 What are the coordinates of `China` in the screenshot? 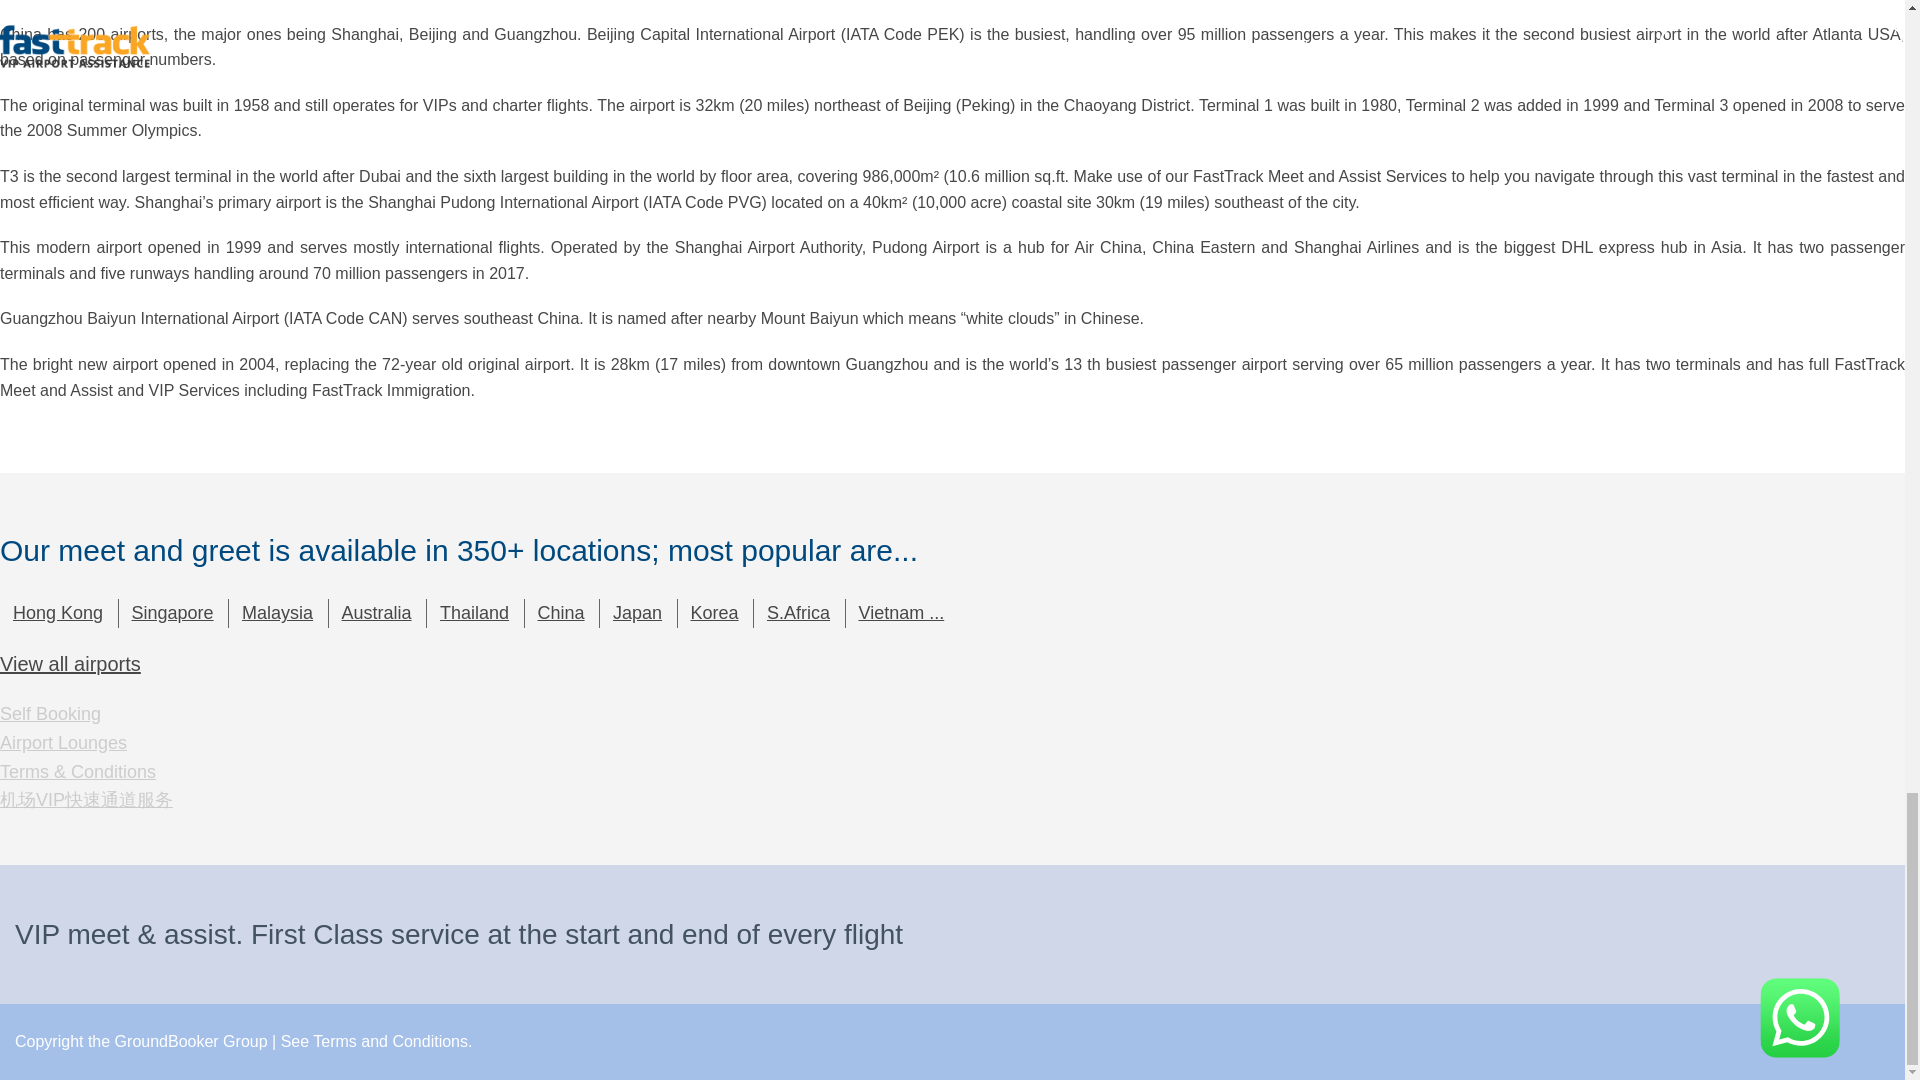 It's located at (560, 613).